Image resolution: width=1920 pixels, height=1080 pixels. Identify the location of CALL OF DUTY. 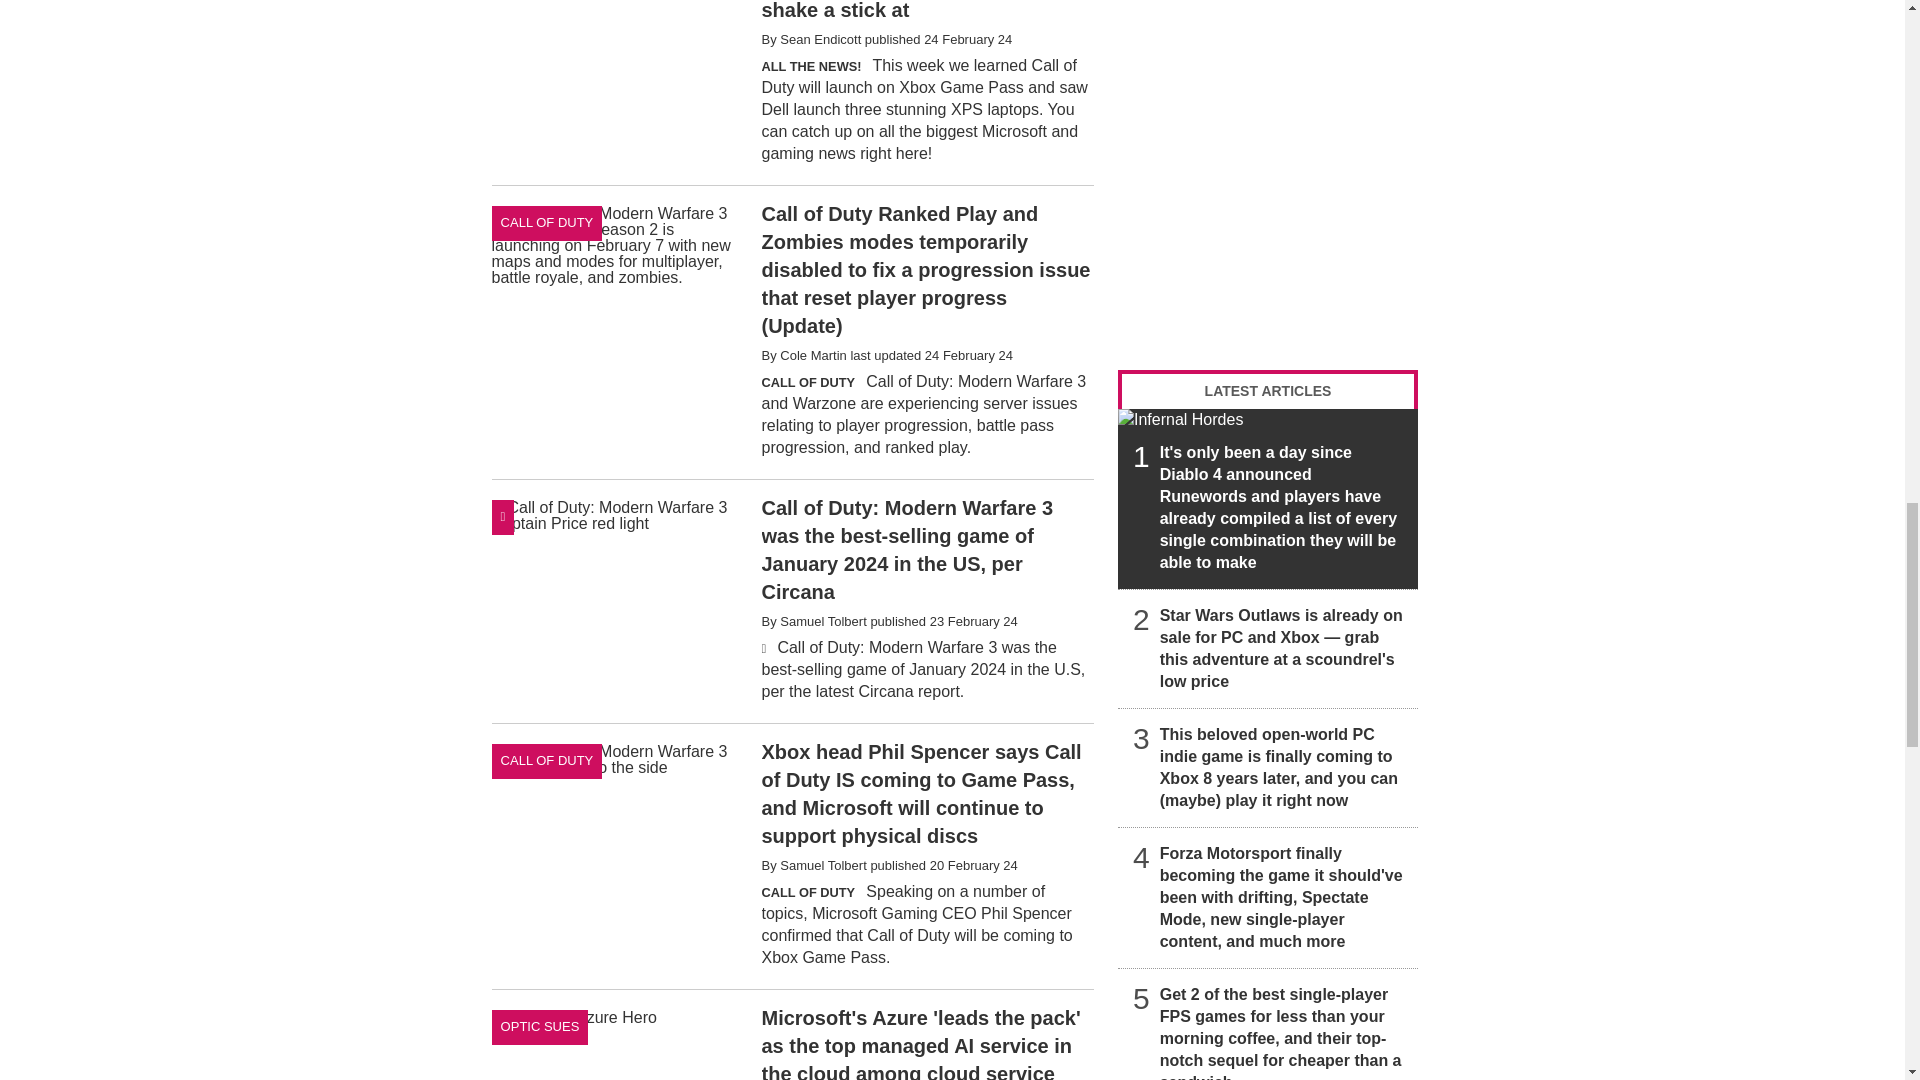
(546, 223).